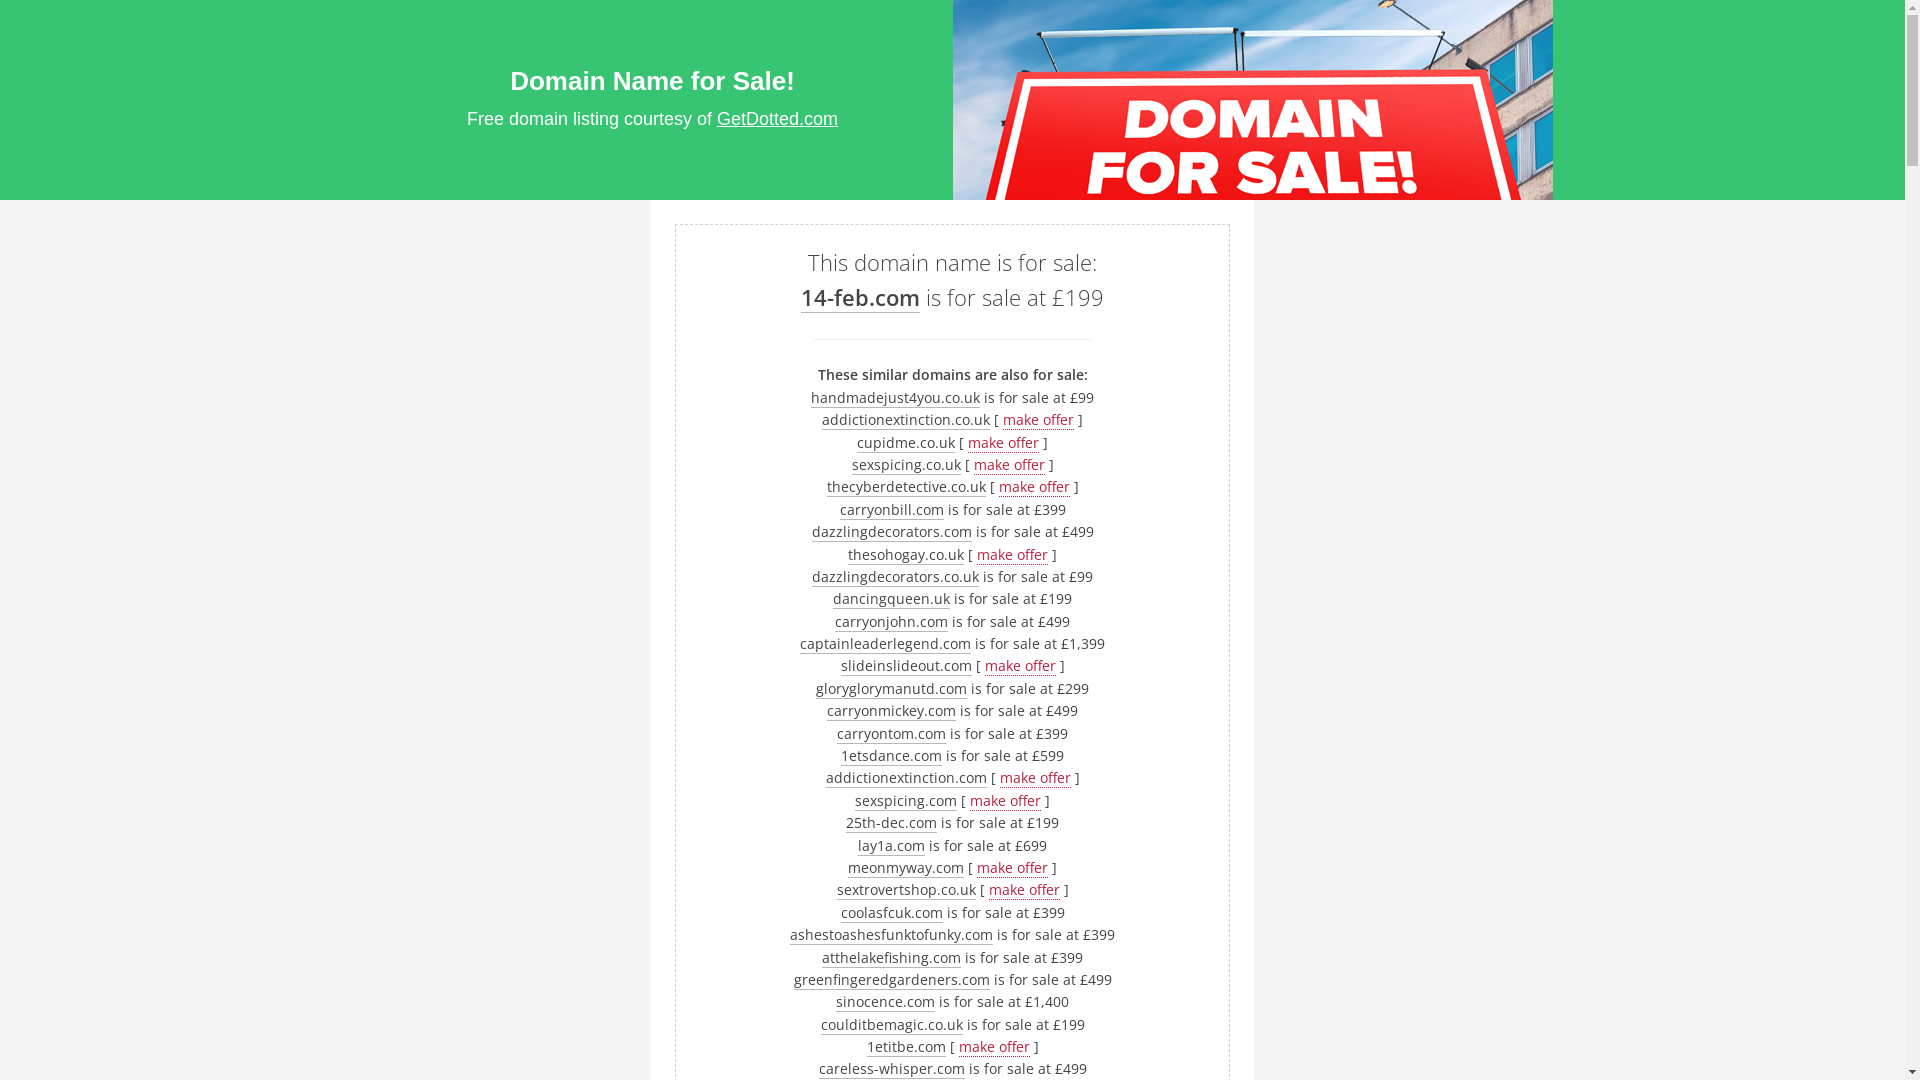 Image resolution: width=1920 pixels, height=1080 pixels. Describe the element at coordinates (892, 532) in the screenshot. I see `dazzlingdecorators.com` at that location.